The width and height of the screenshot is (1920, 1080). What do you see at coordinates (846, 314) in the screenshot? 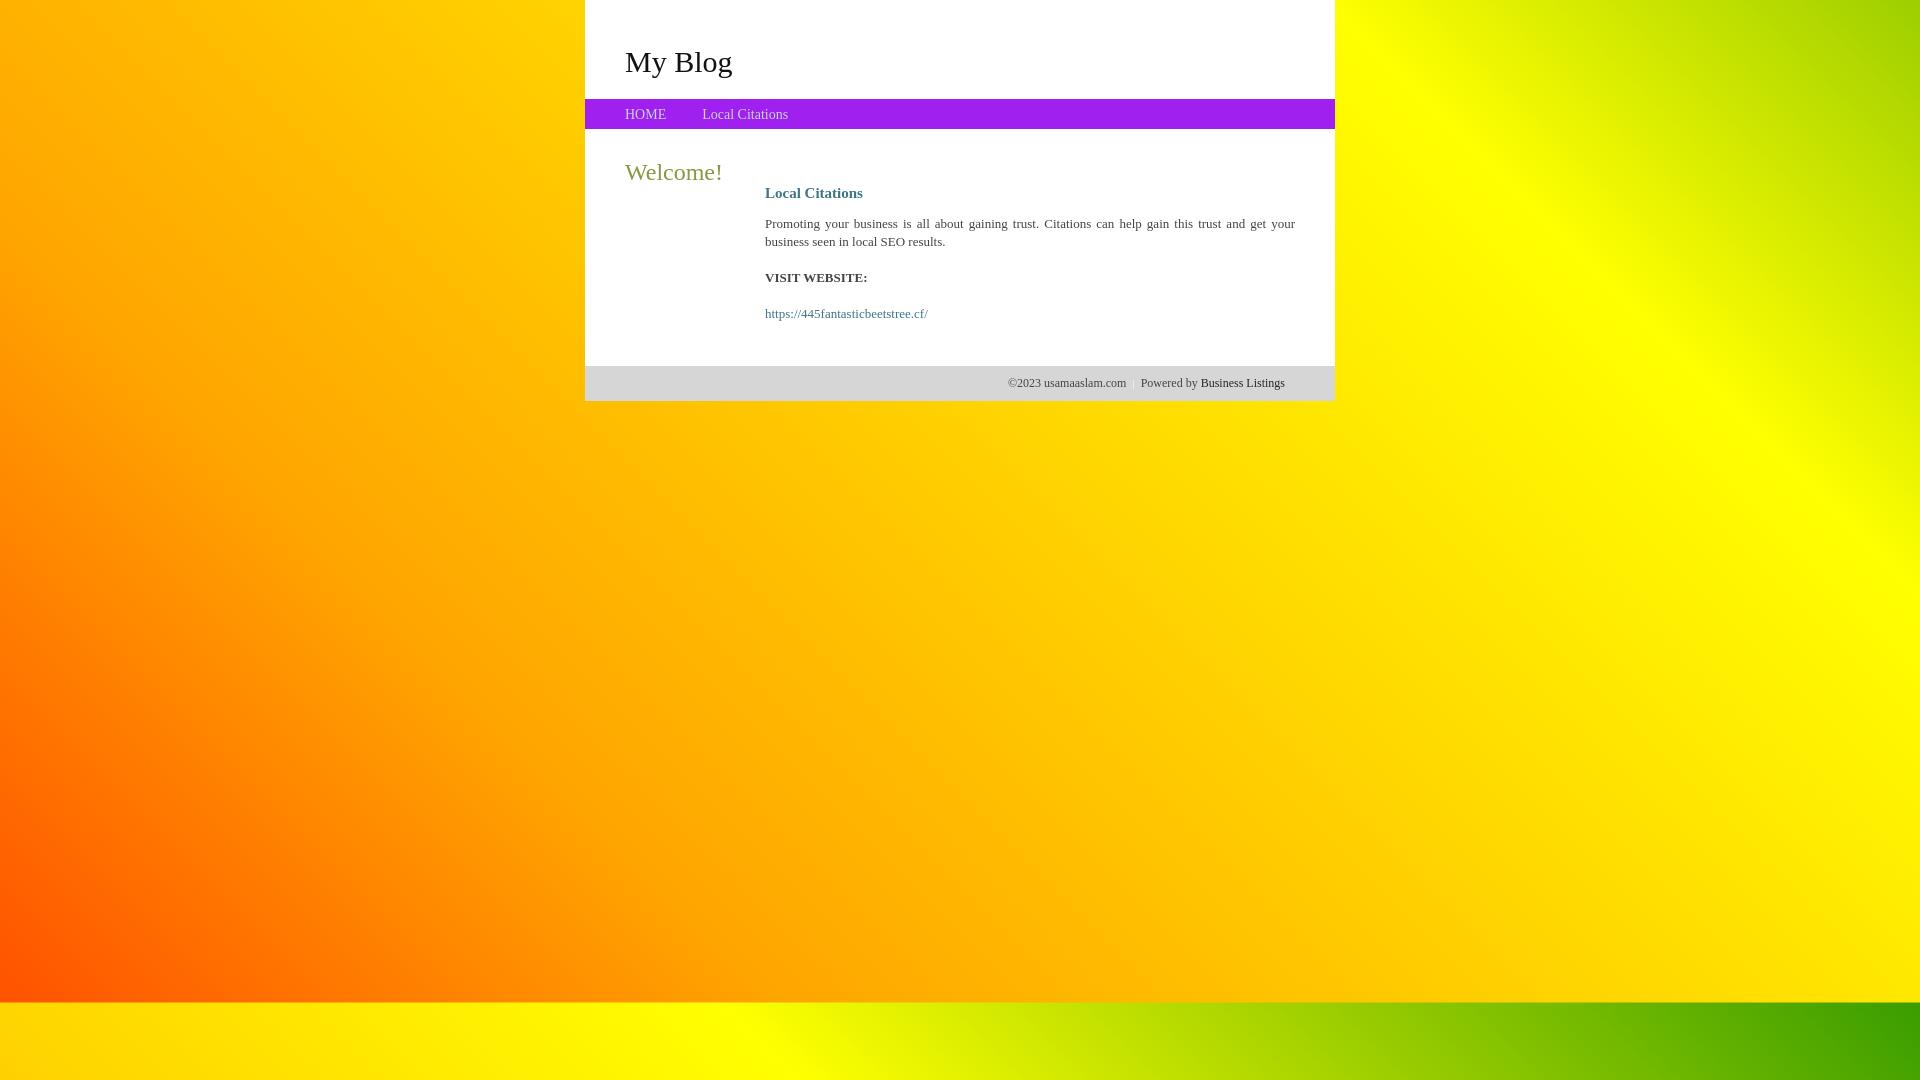
I see `https://445fantasticbeetstree.cf/` at bounding box center [846, 314].